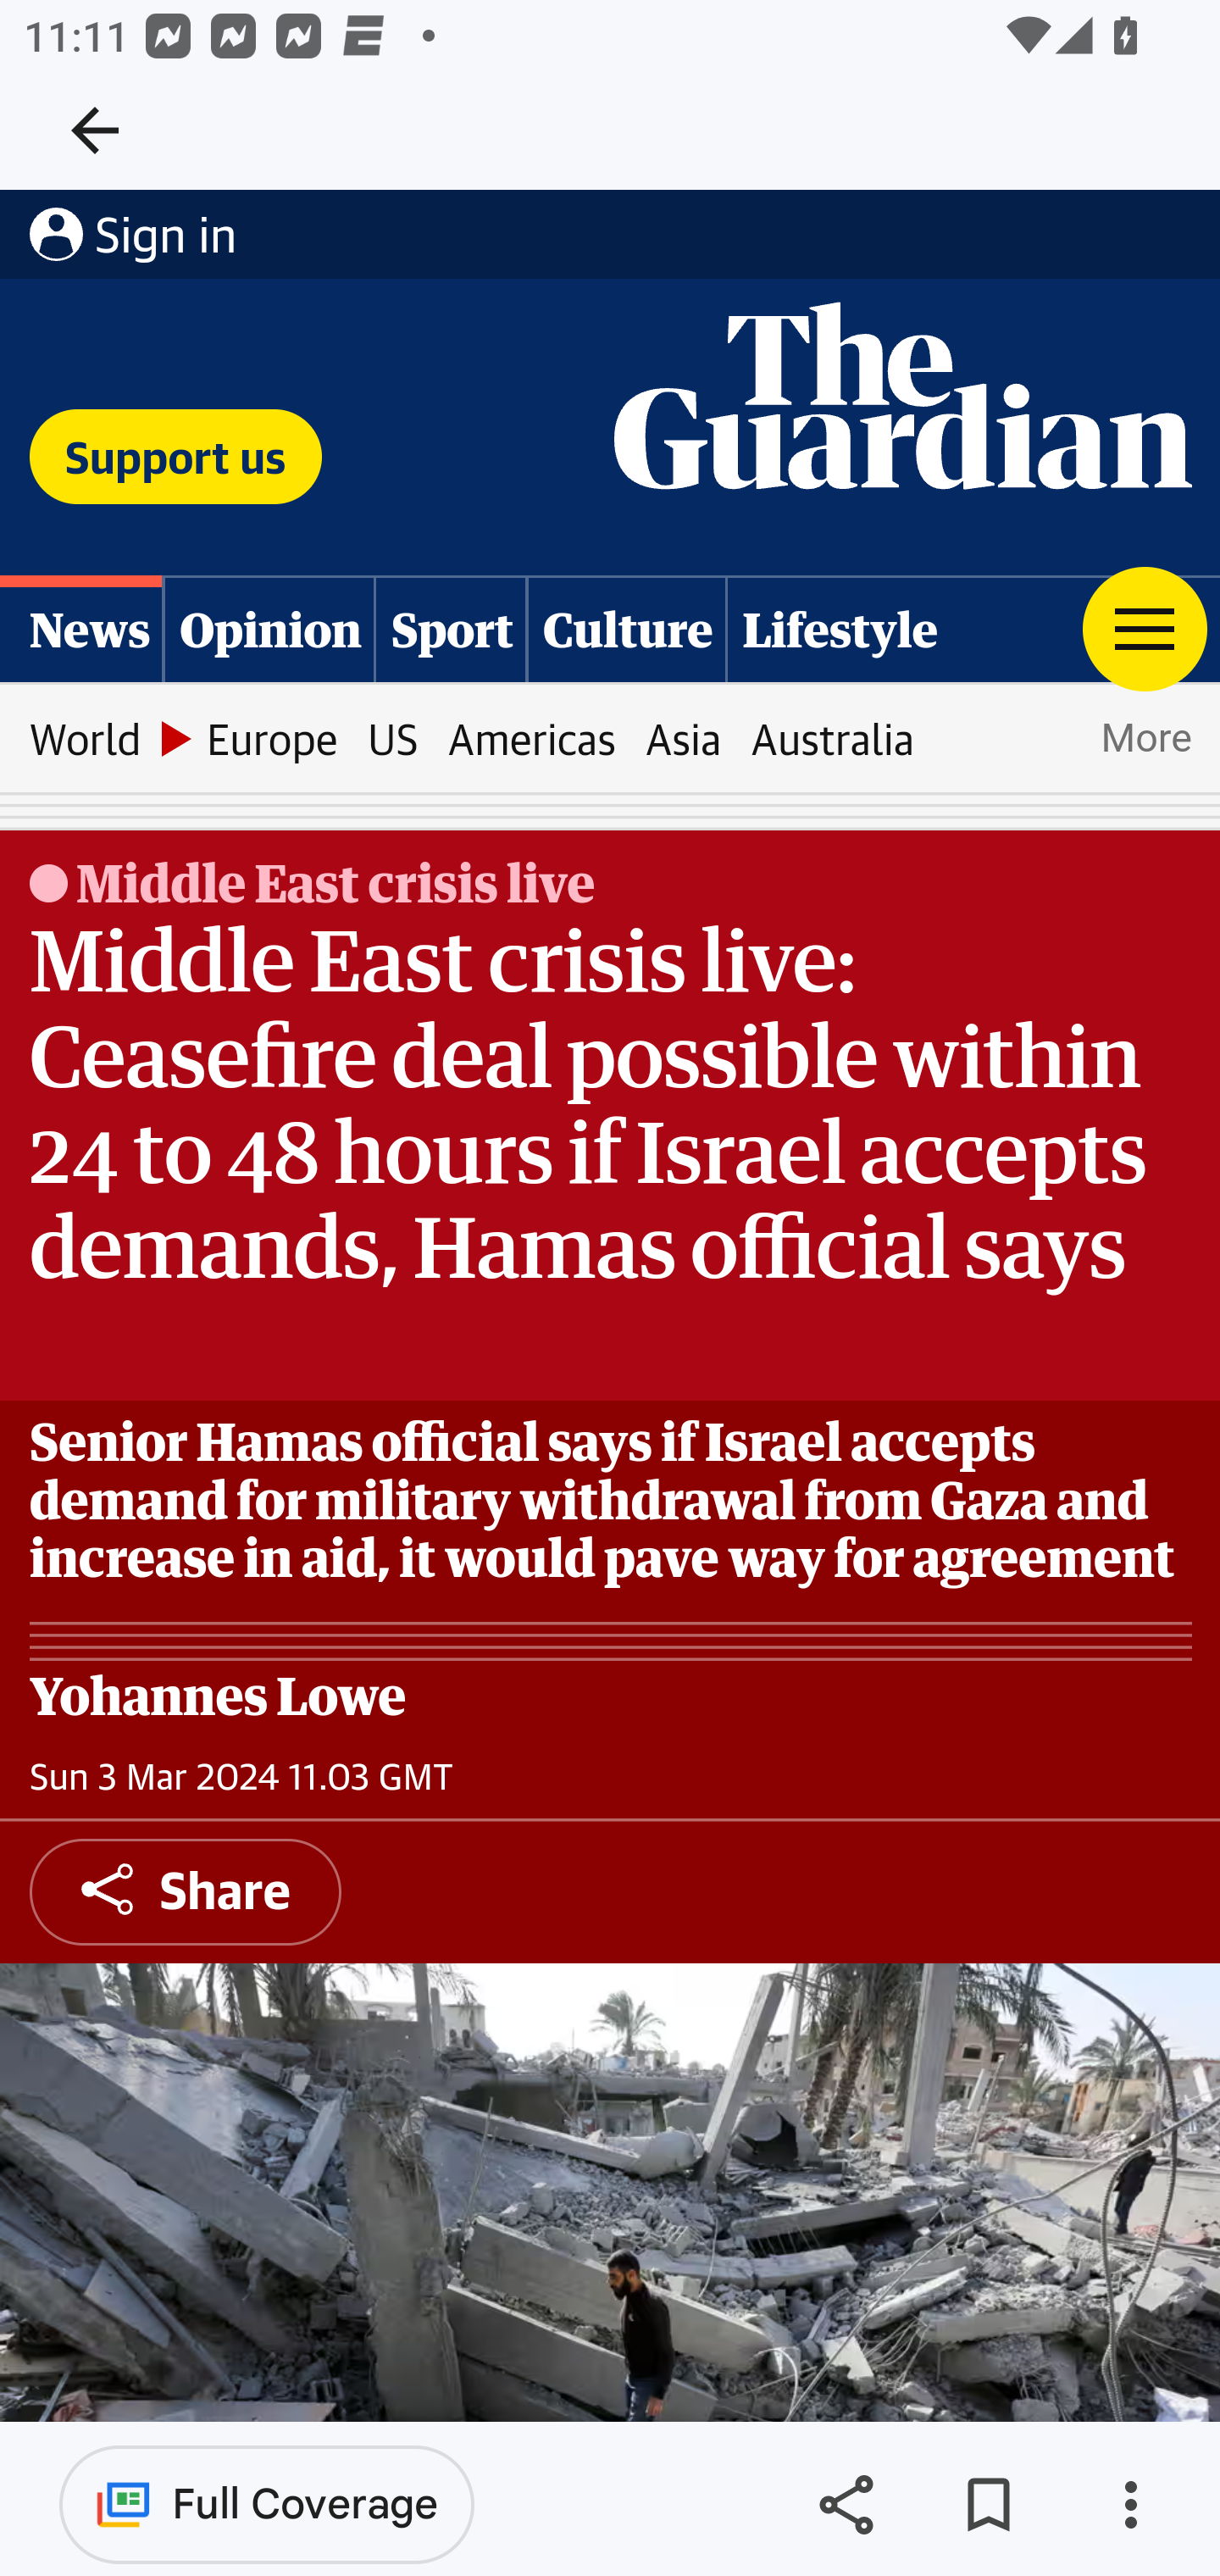 The height and width of the screenshot is (2576, 1220). I want to click on Full Coverage, so click(267, 2503).